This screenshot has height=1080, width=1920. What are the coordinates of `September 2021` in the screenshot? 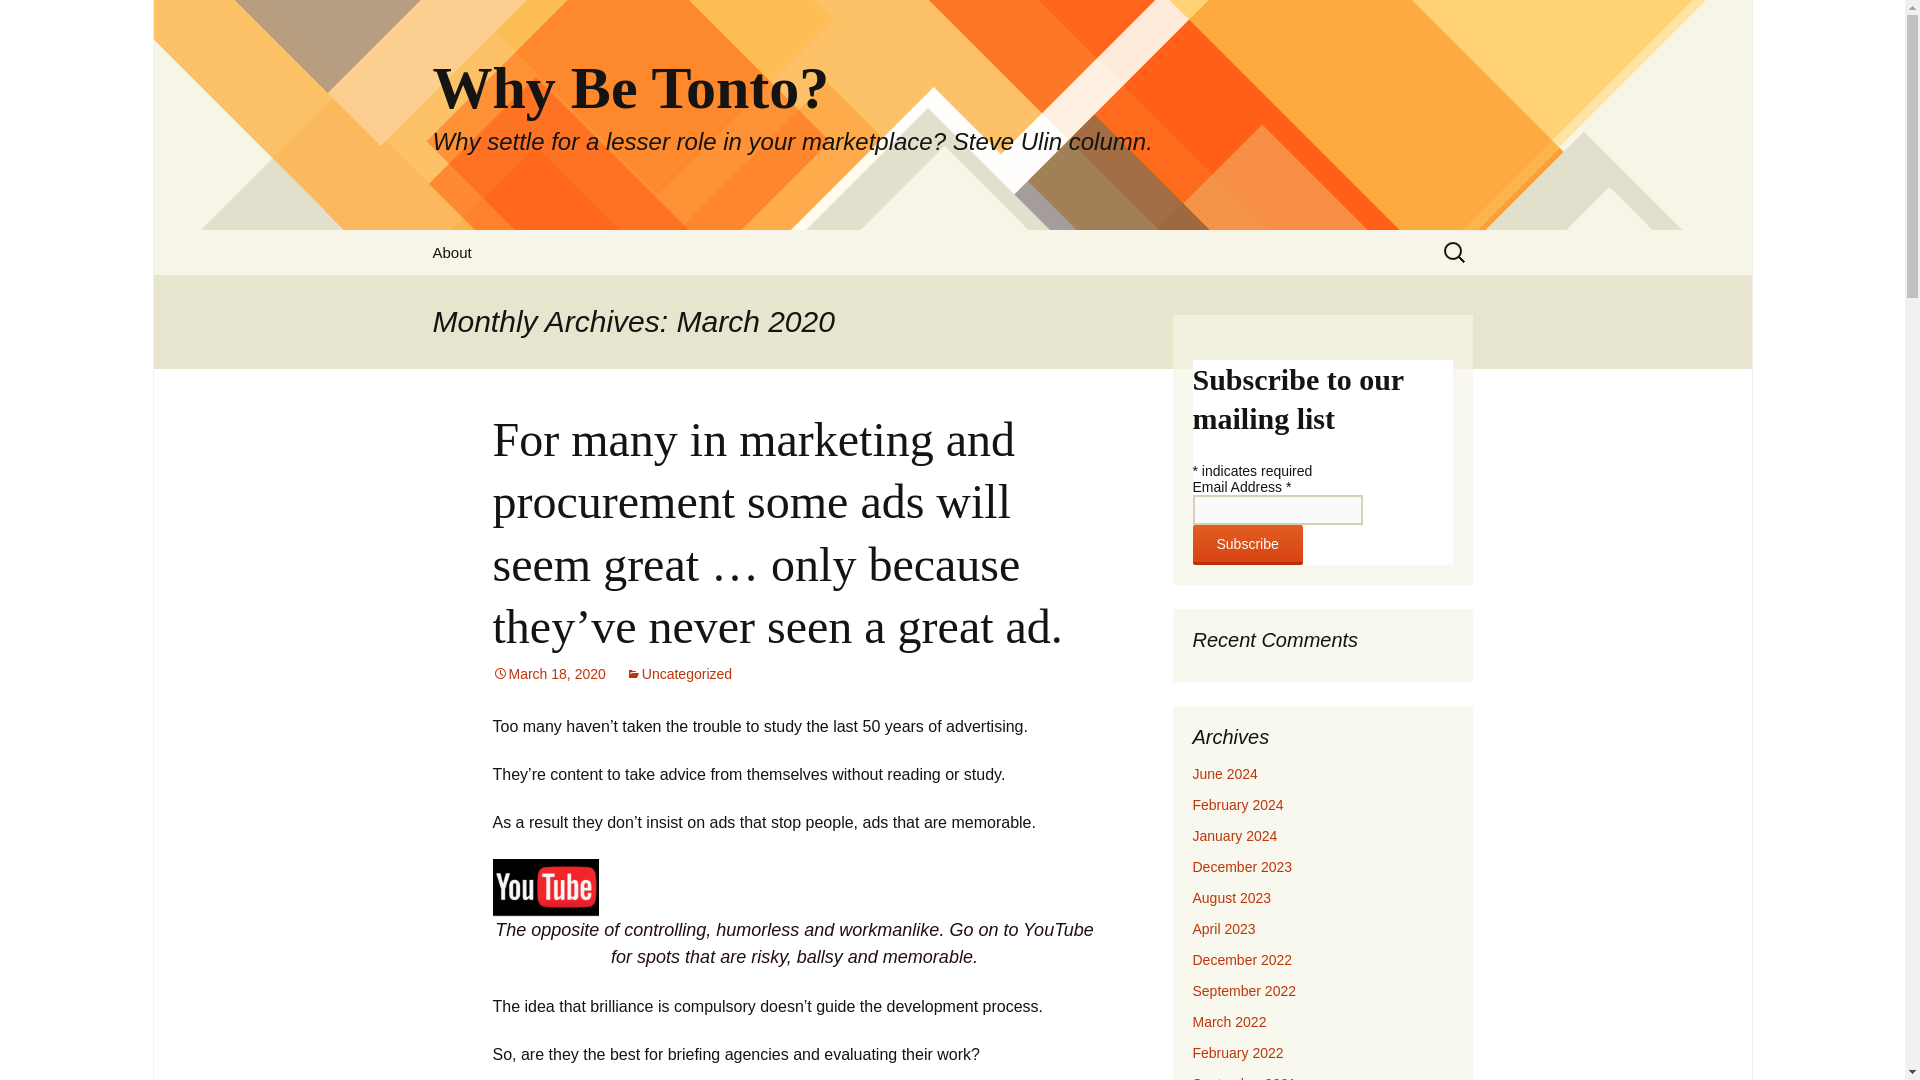 It's located at (1244, 1078).